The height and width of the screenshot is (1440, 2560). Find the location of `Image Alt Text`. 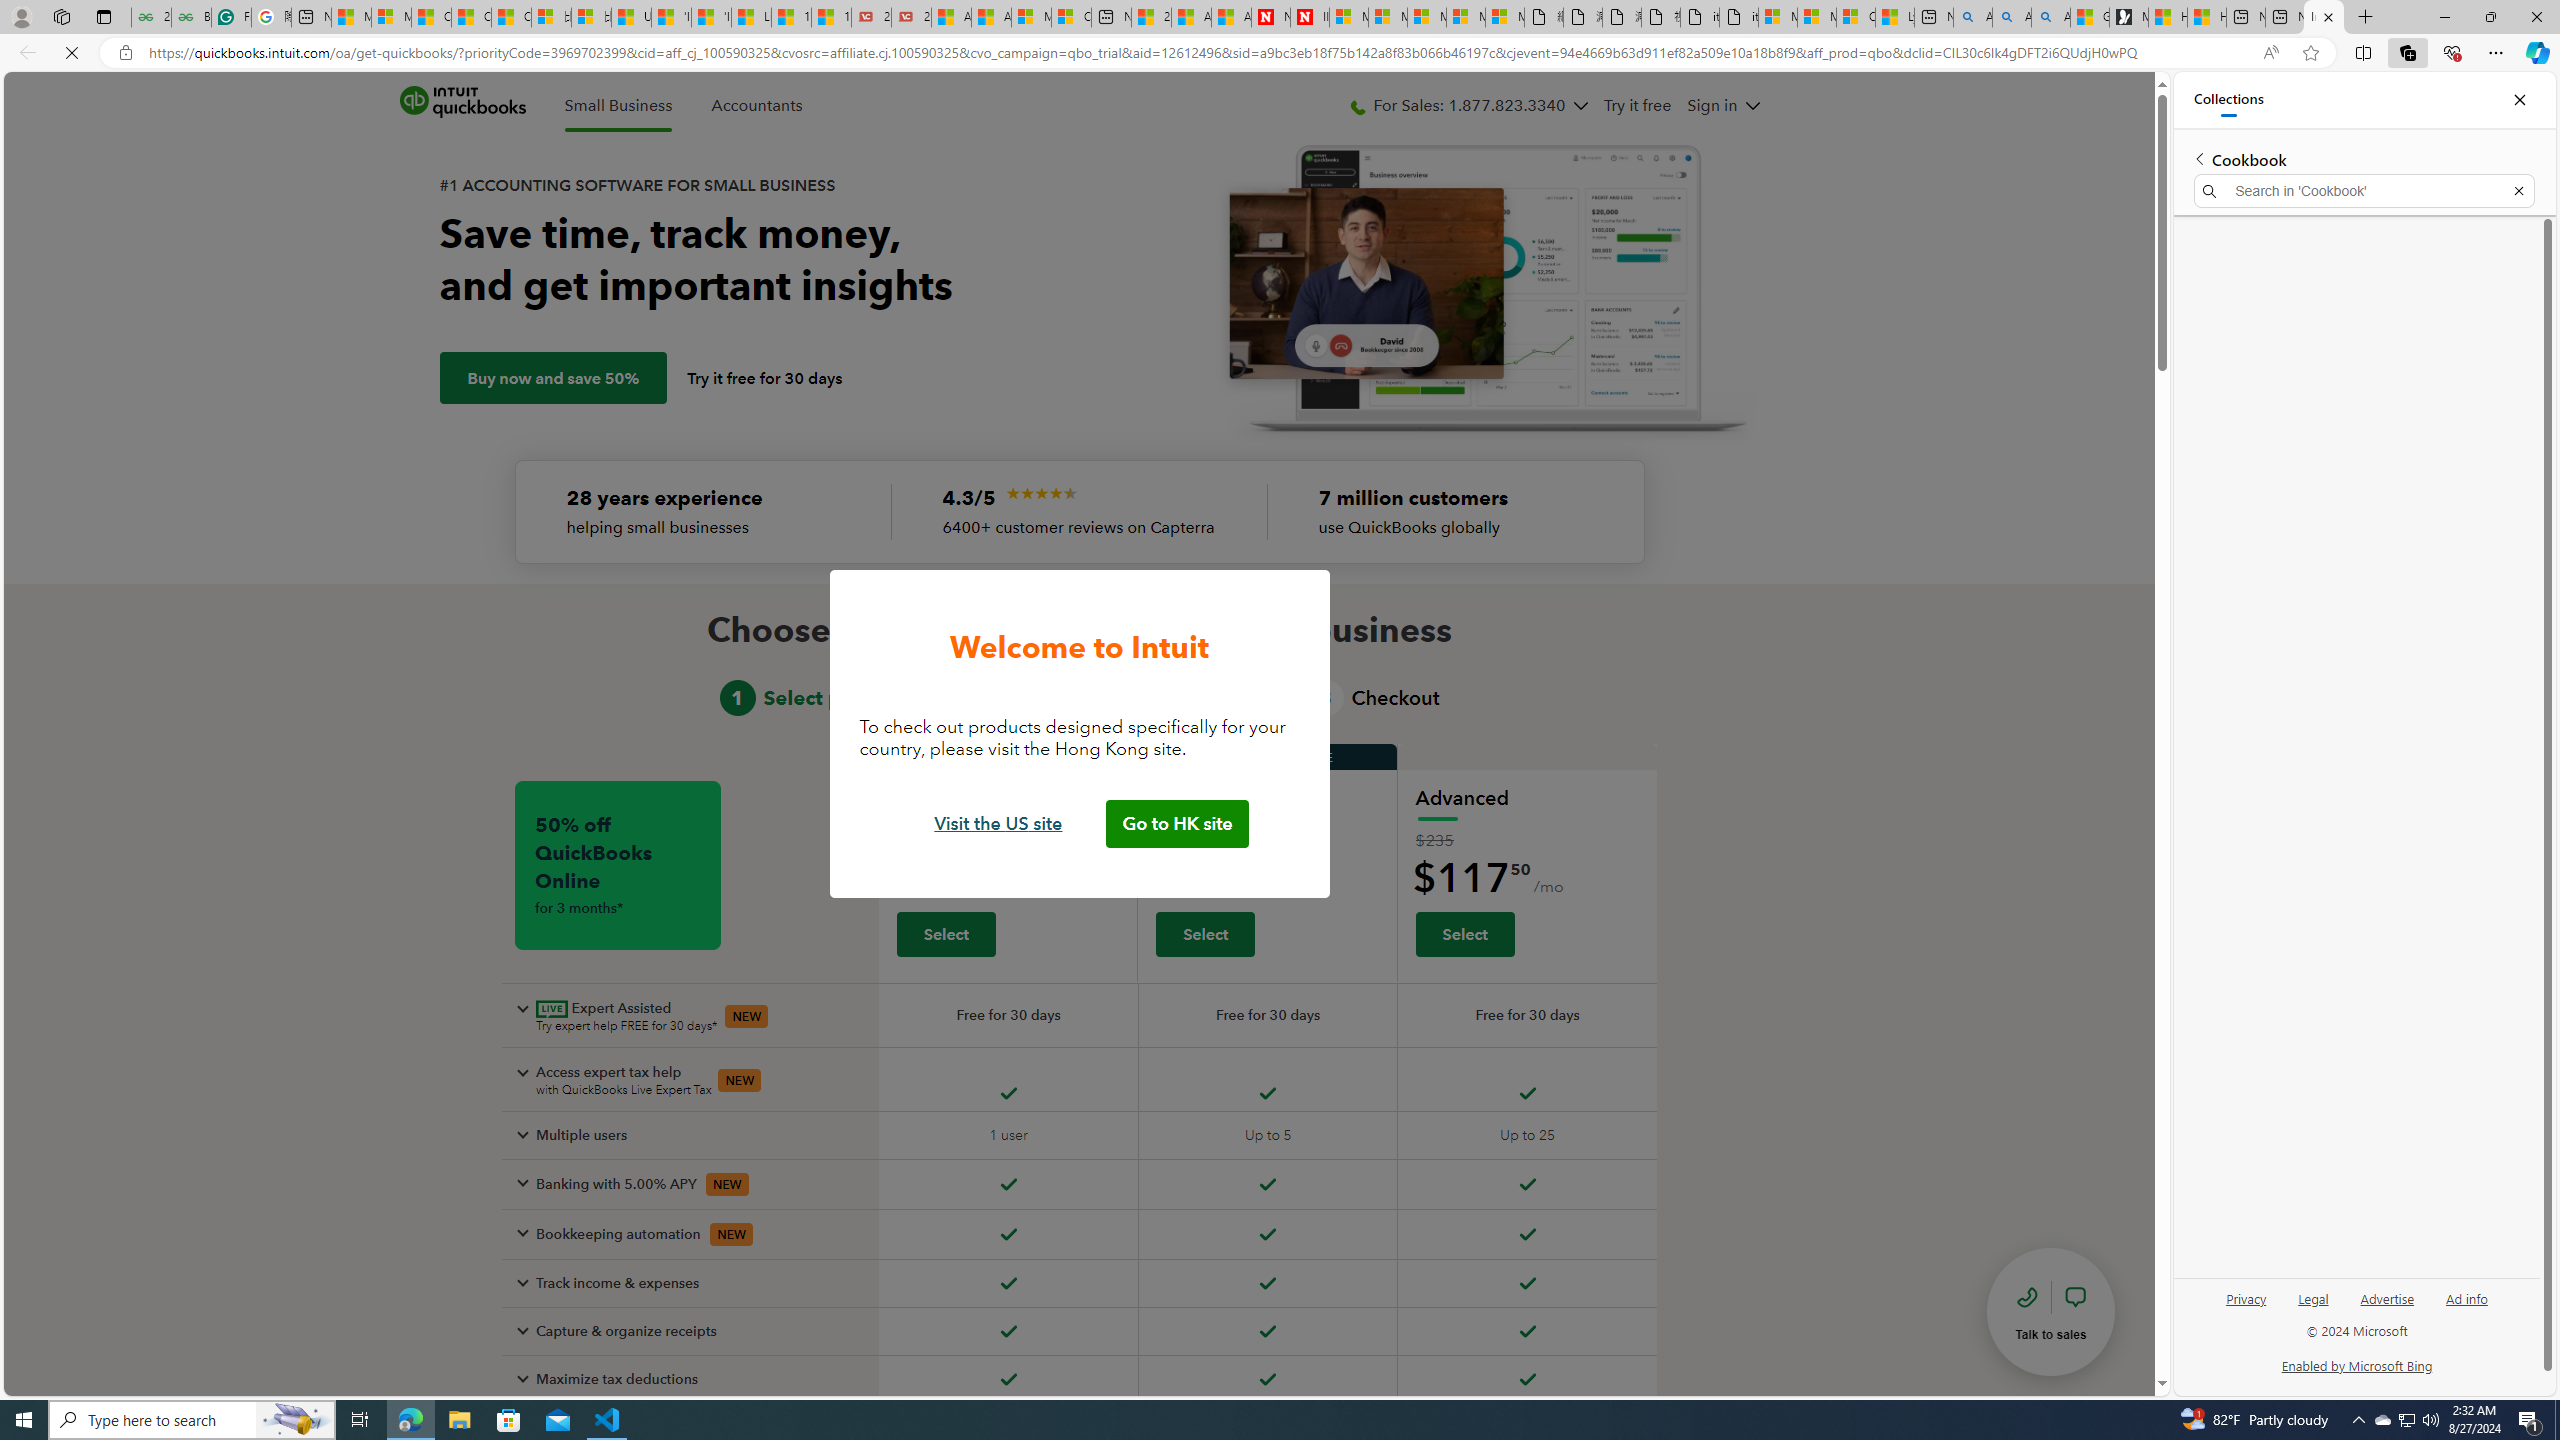

Image Alt Text is located at coordinates (1042, 493).